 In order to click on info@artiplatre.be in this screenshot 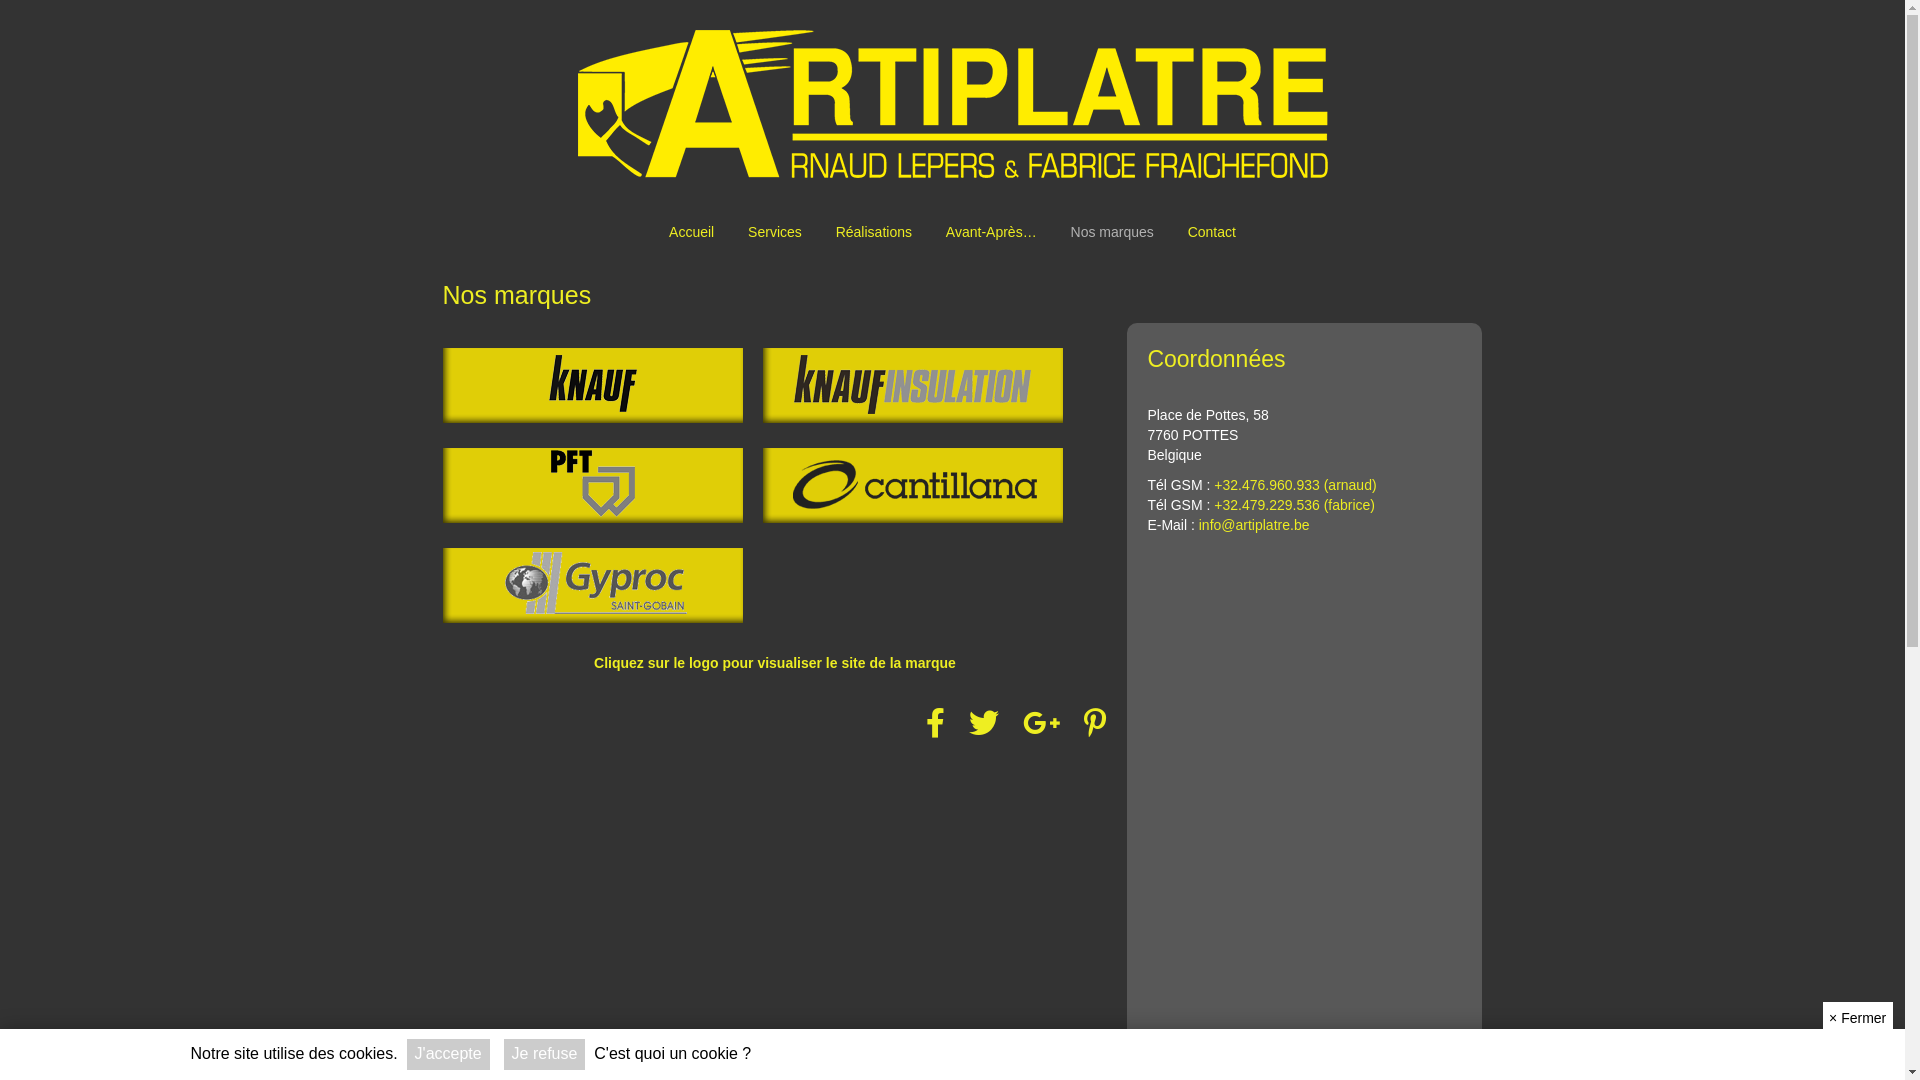, I will do `click(1254, 525)`.